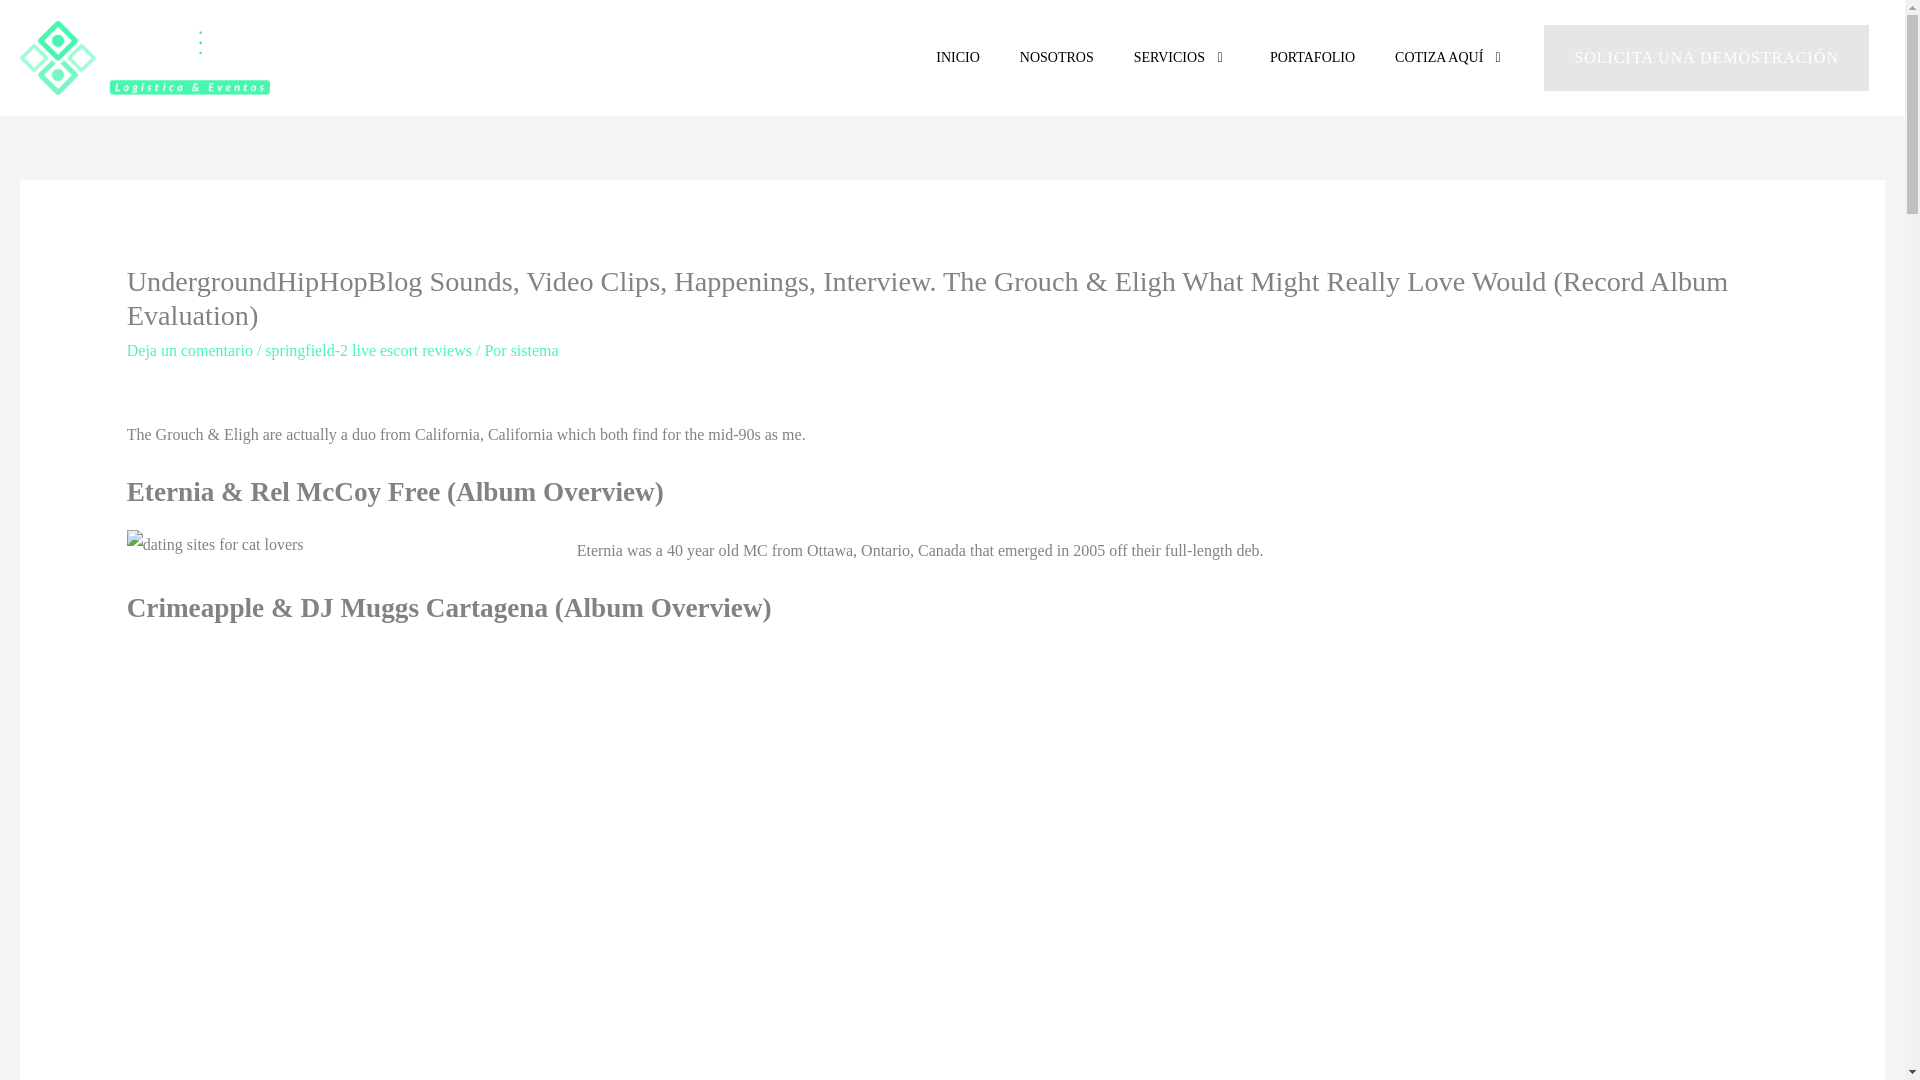  Describe the element at coordinates (190, 350) in the screenshot. I see `Deja un comentario` at that location.